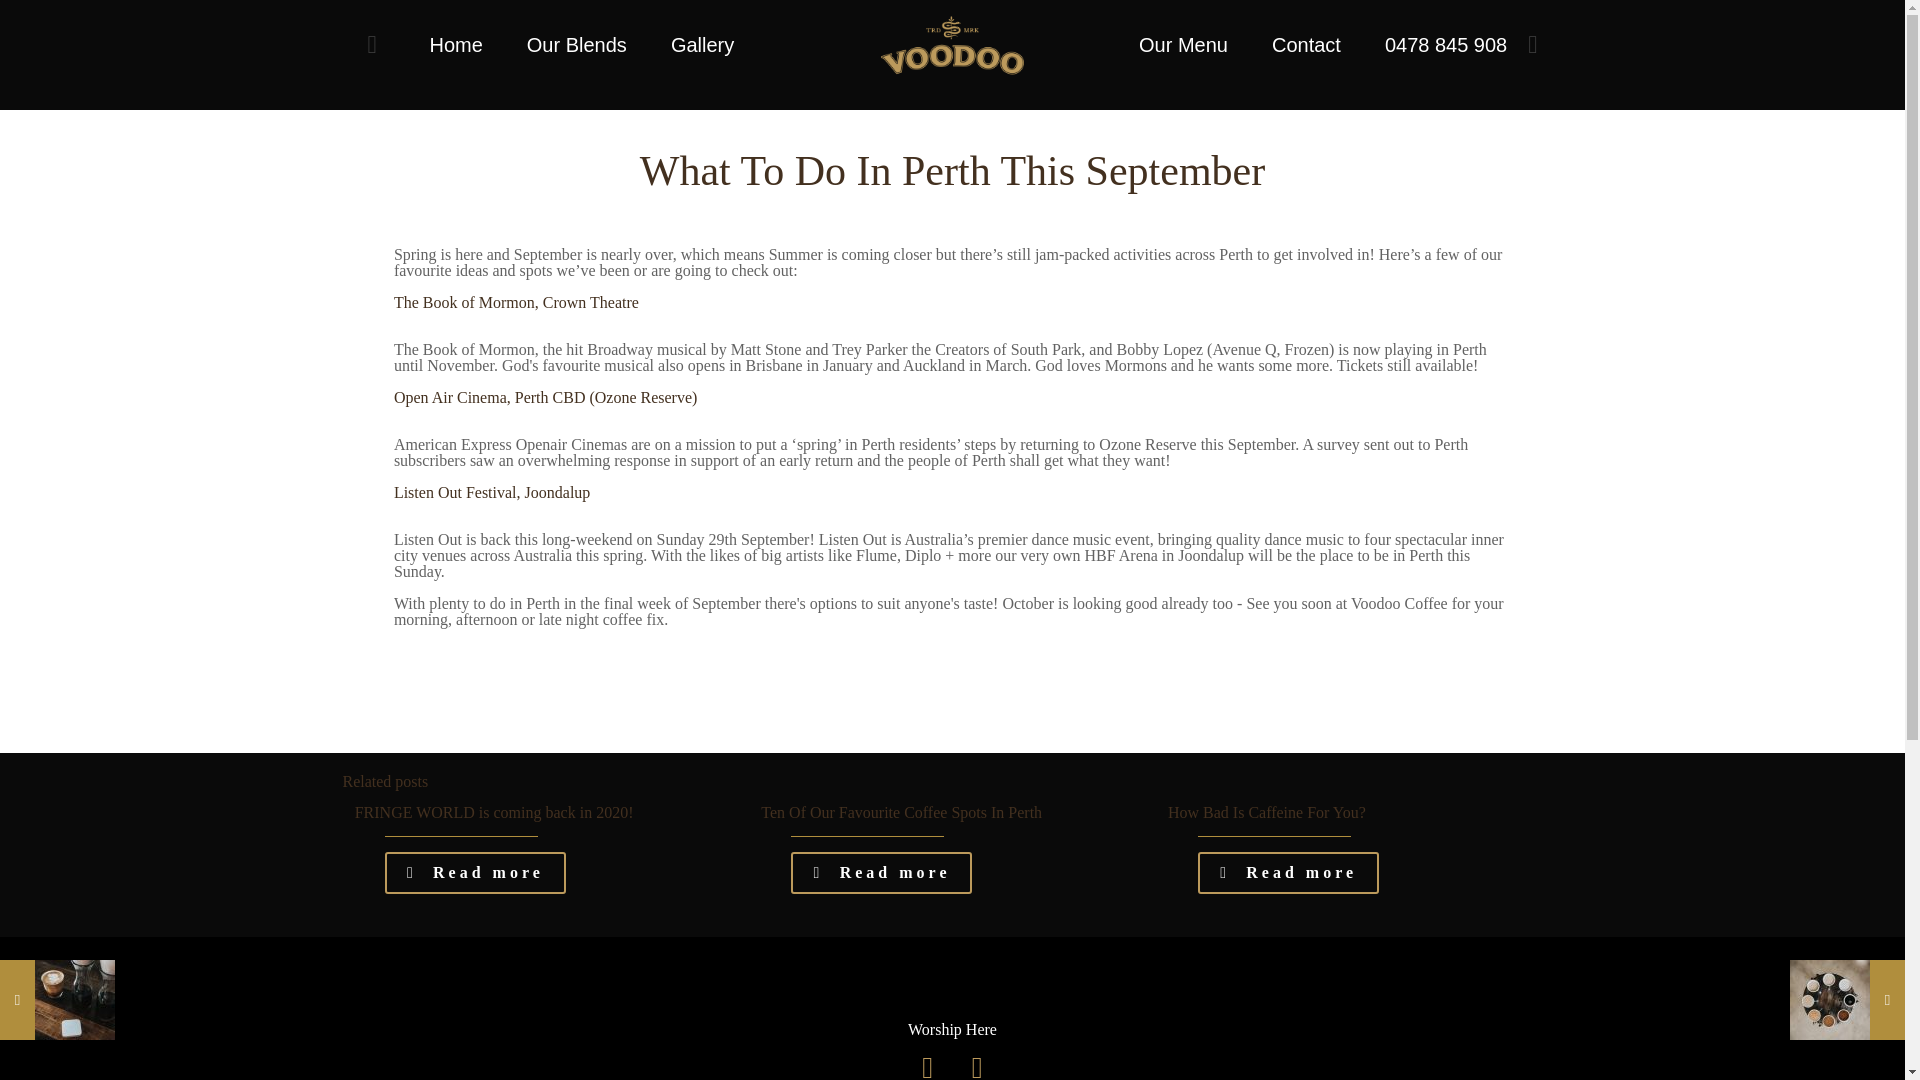 The image size is (1920, 1080). What do you see at coordinates (1288, 873) in the screenshot?
I see `Read more` at bounding box center [1288, 873].